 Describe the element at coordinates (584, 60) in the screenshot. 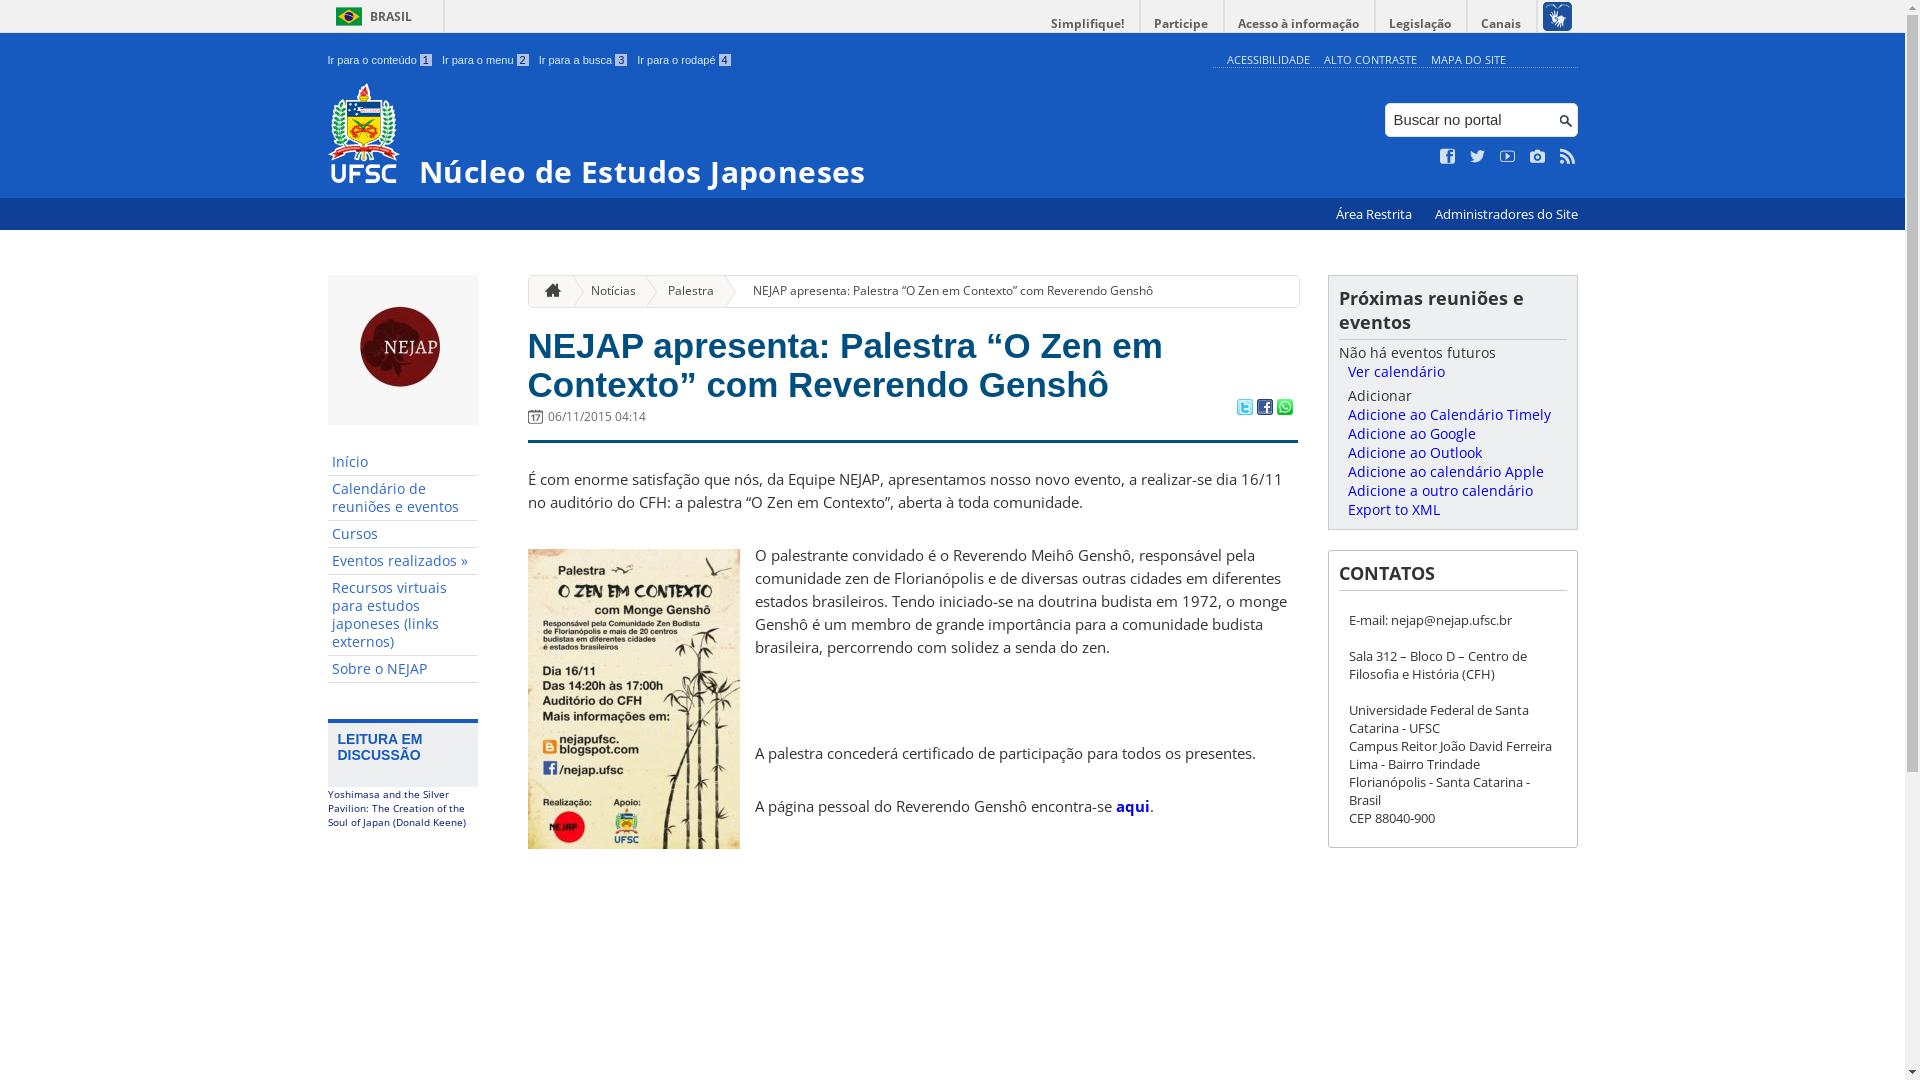

I see `Ir para a busca 3` at that location.